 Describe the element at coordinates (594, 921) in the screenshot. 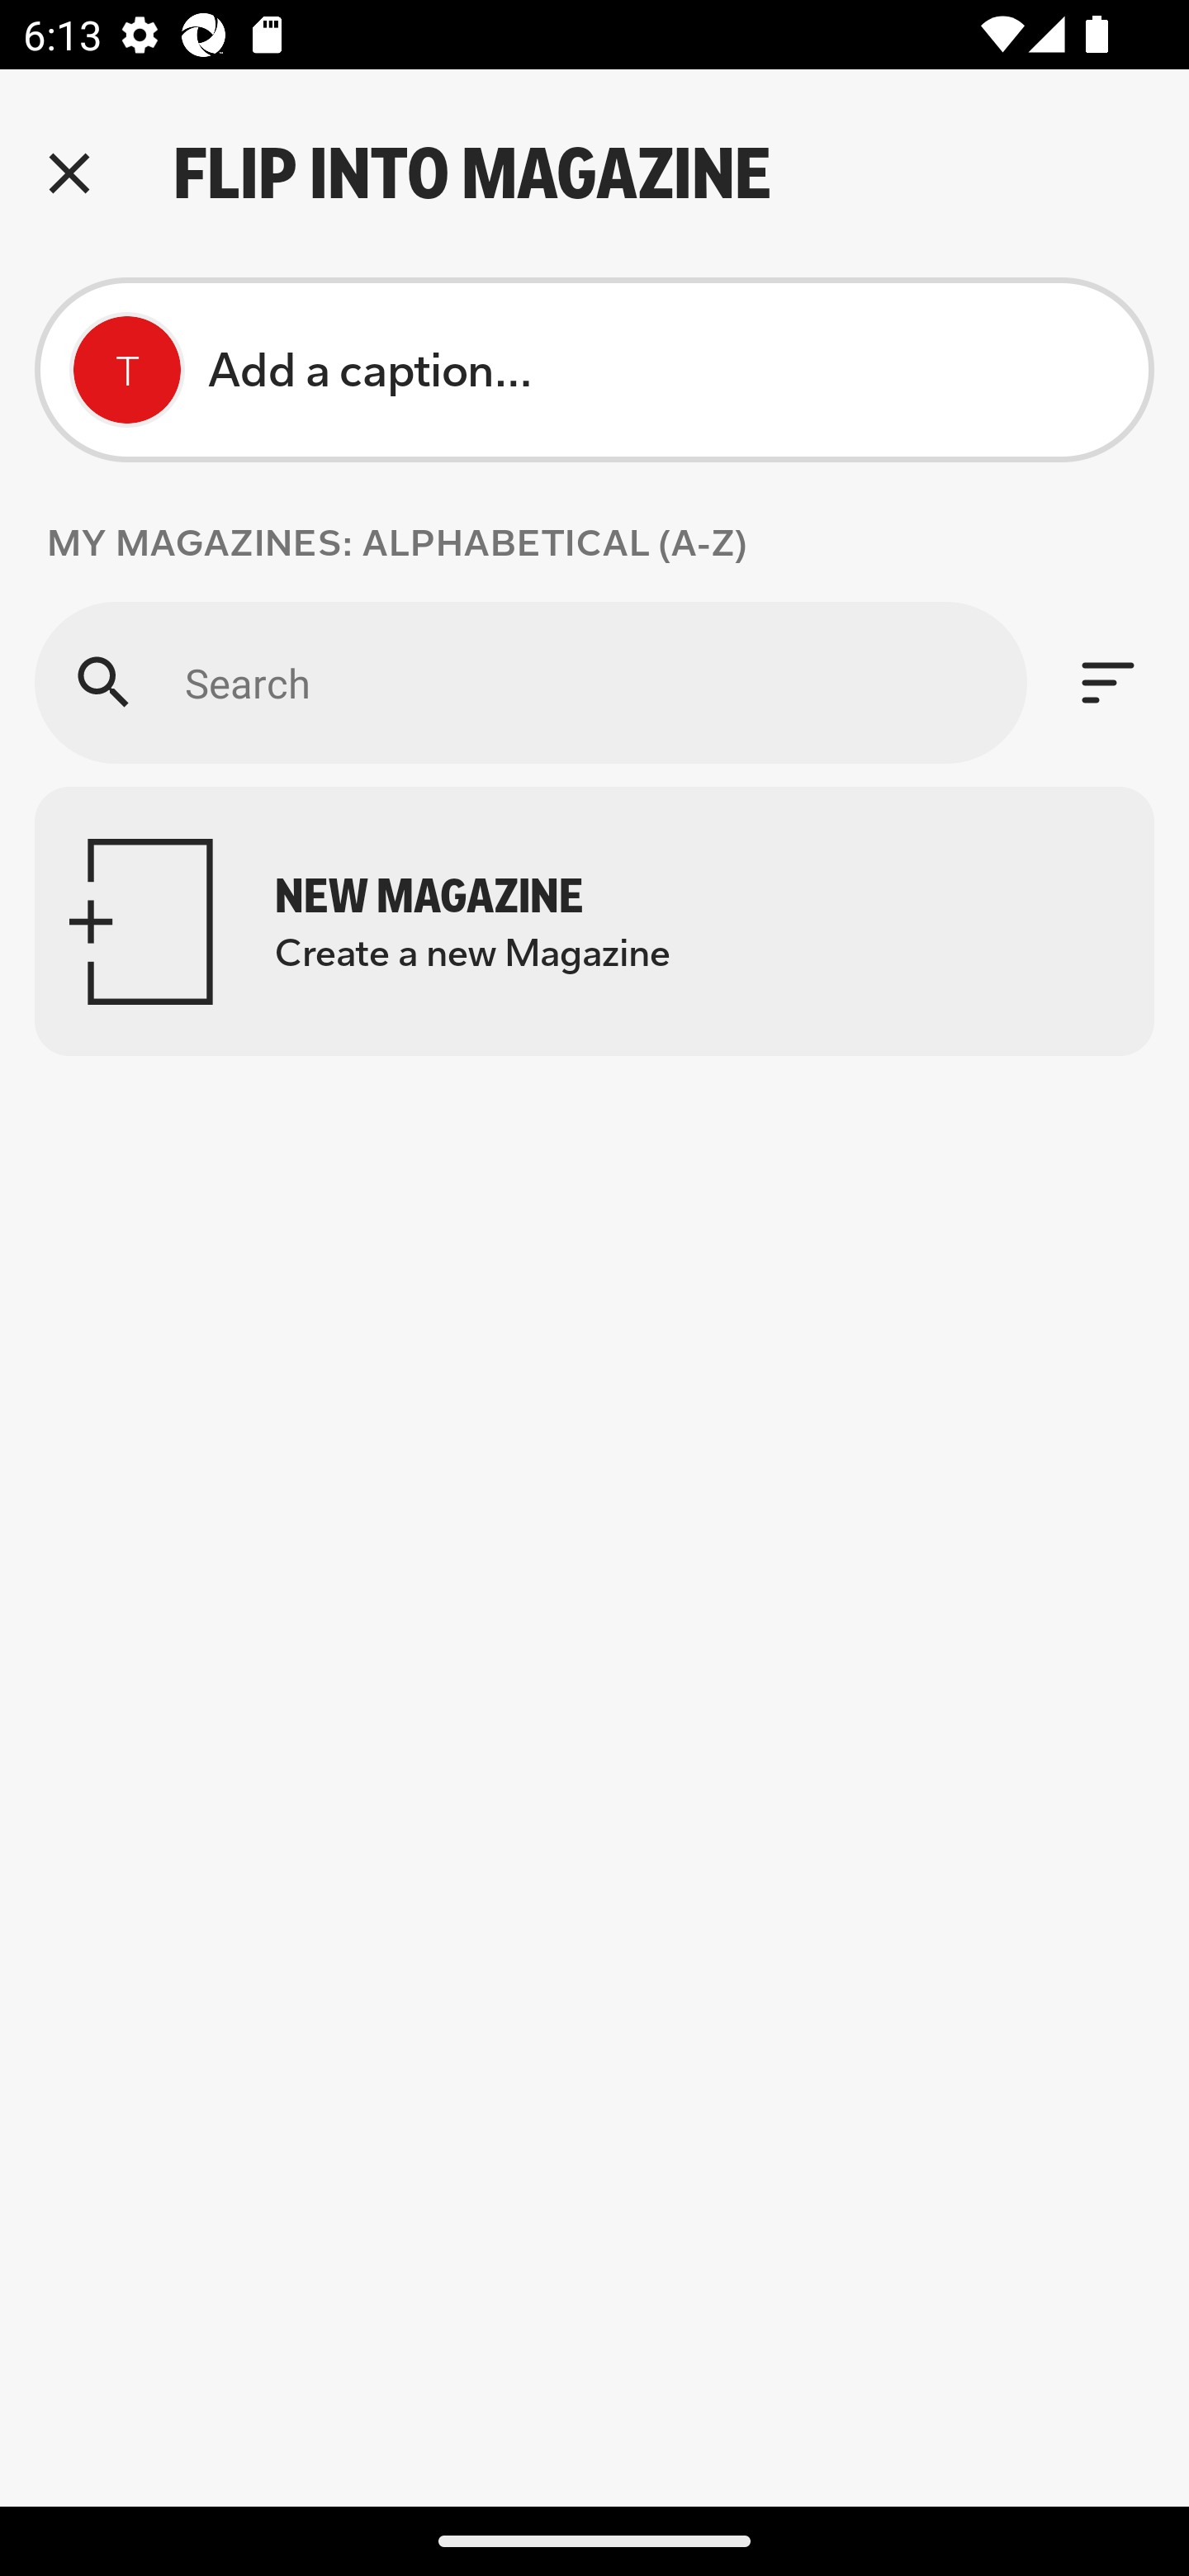

I see `NEW MAGAZINE Create a new Magazine` at that location.